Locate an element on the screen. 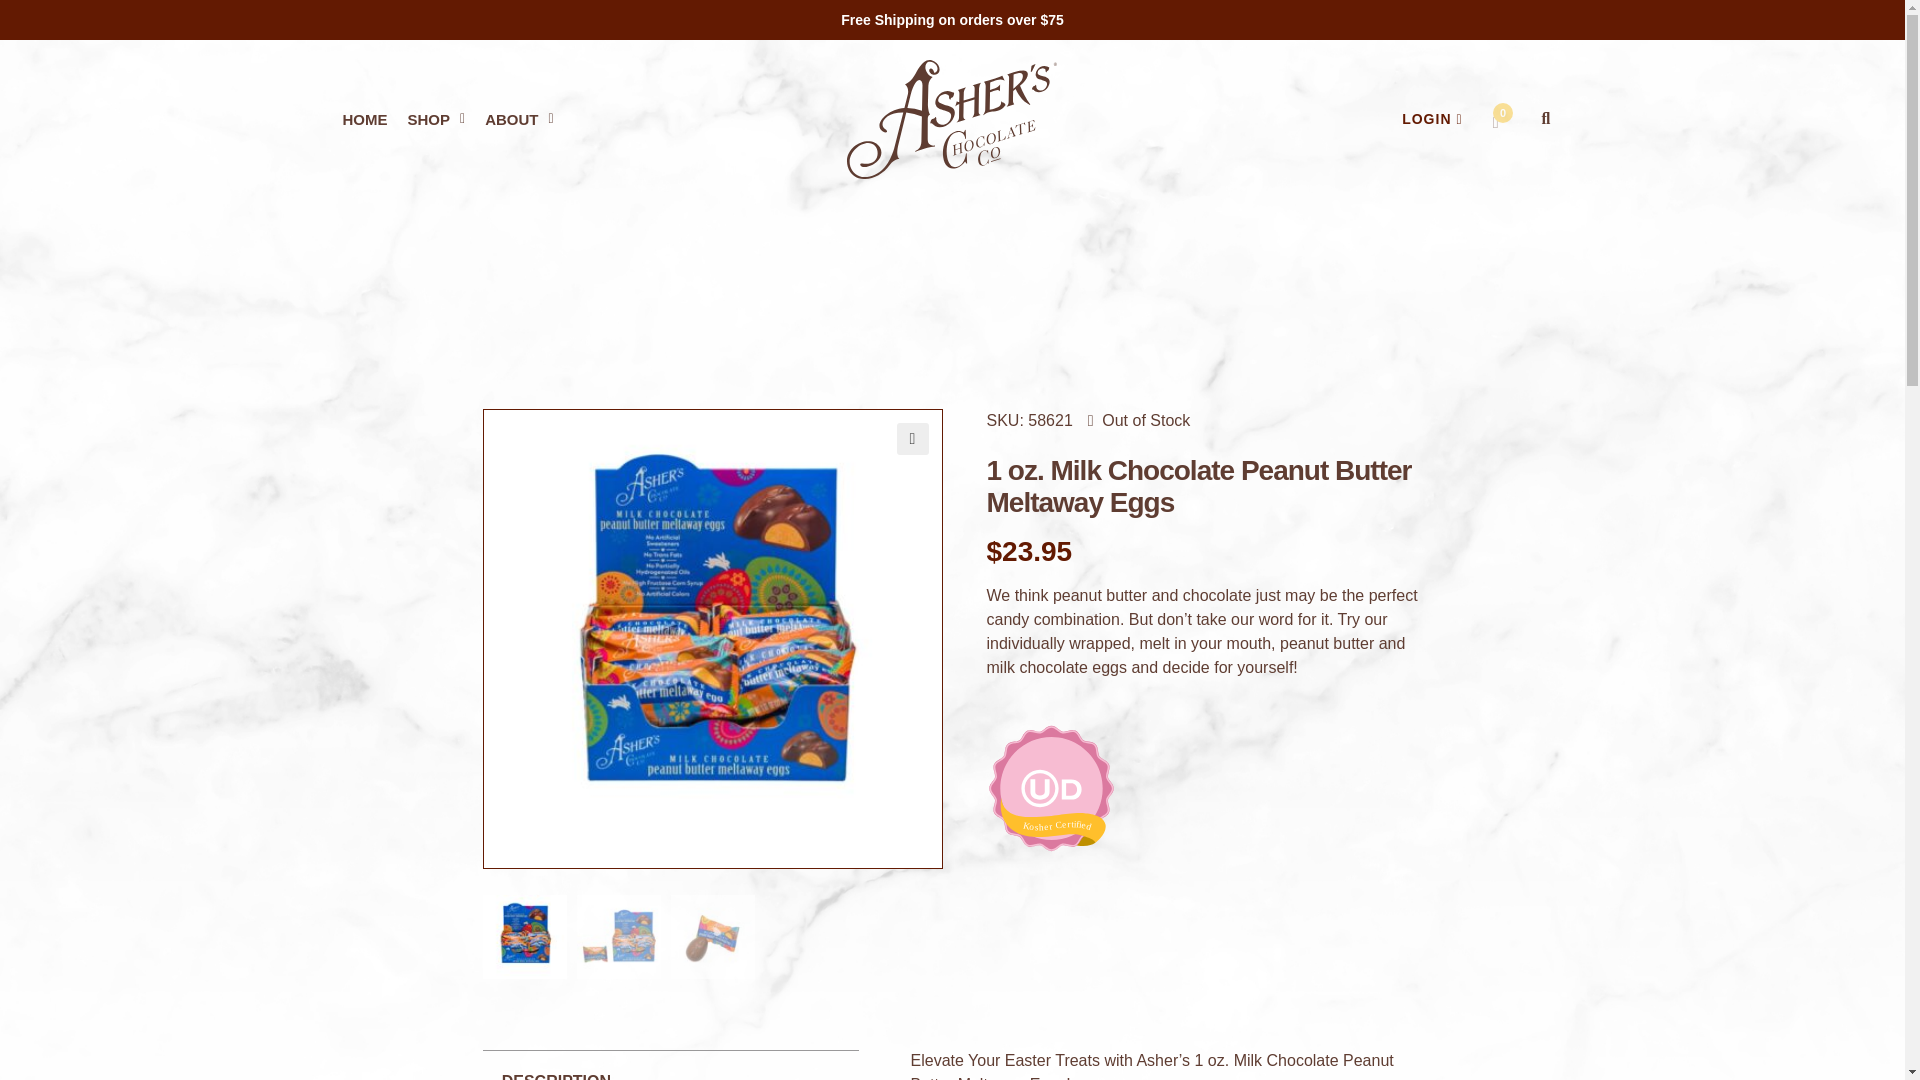  HOME is located at coordinates (364, 120).